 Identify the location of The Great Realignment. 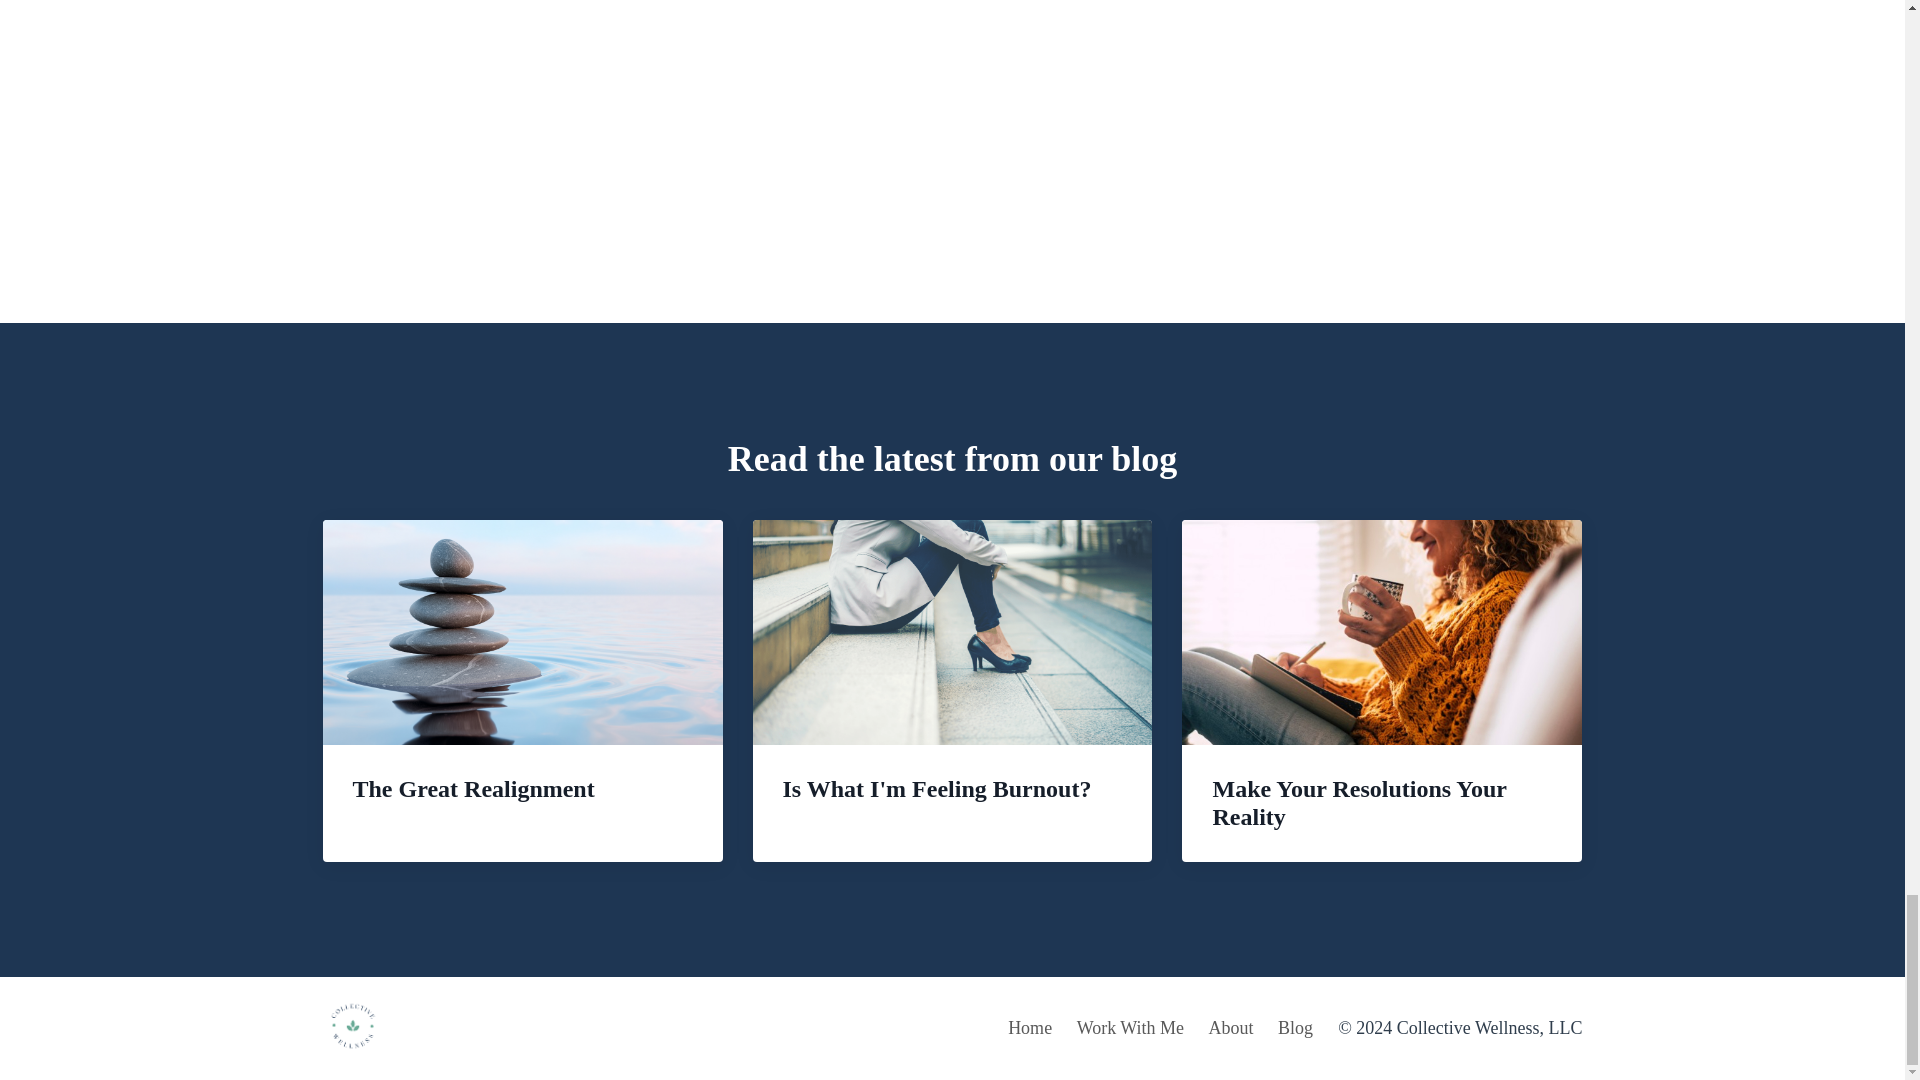
(522, 676).